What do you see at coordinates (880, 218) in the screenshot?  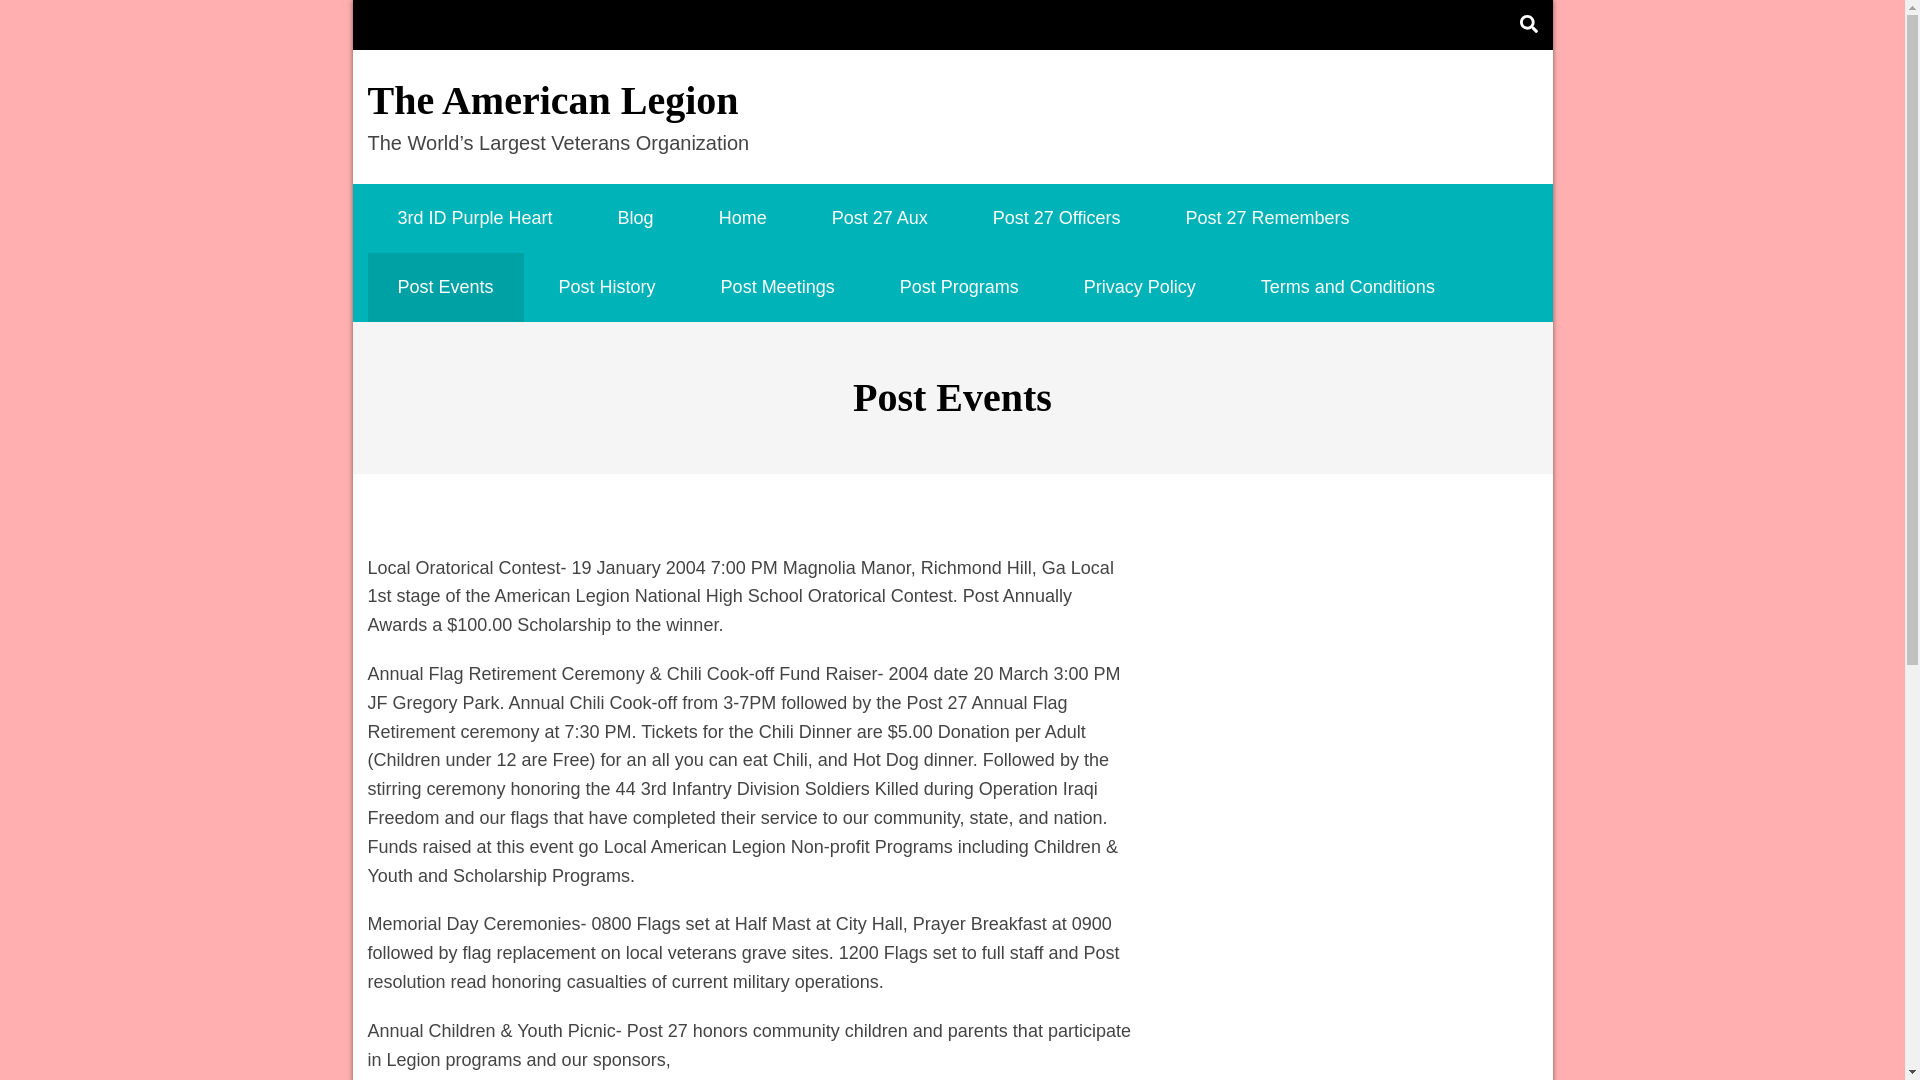 I see `Post 27 Aux` at bounding box center [880, 218].